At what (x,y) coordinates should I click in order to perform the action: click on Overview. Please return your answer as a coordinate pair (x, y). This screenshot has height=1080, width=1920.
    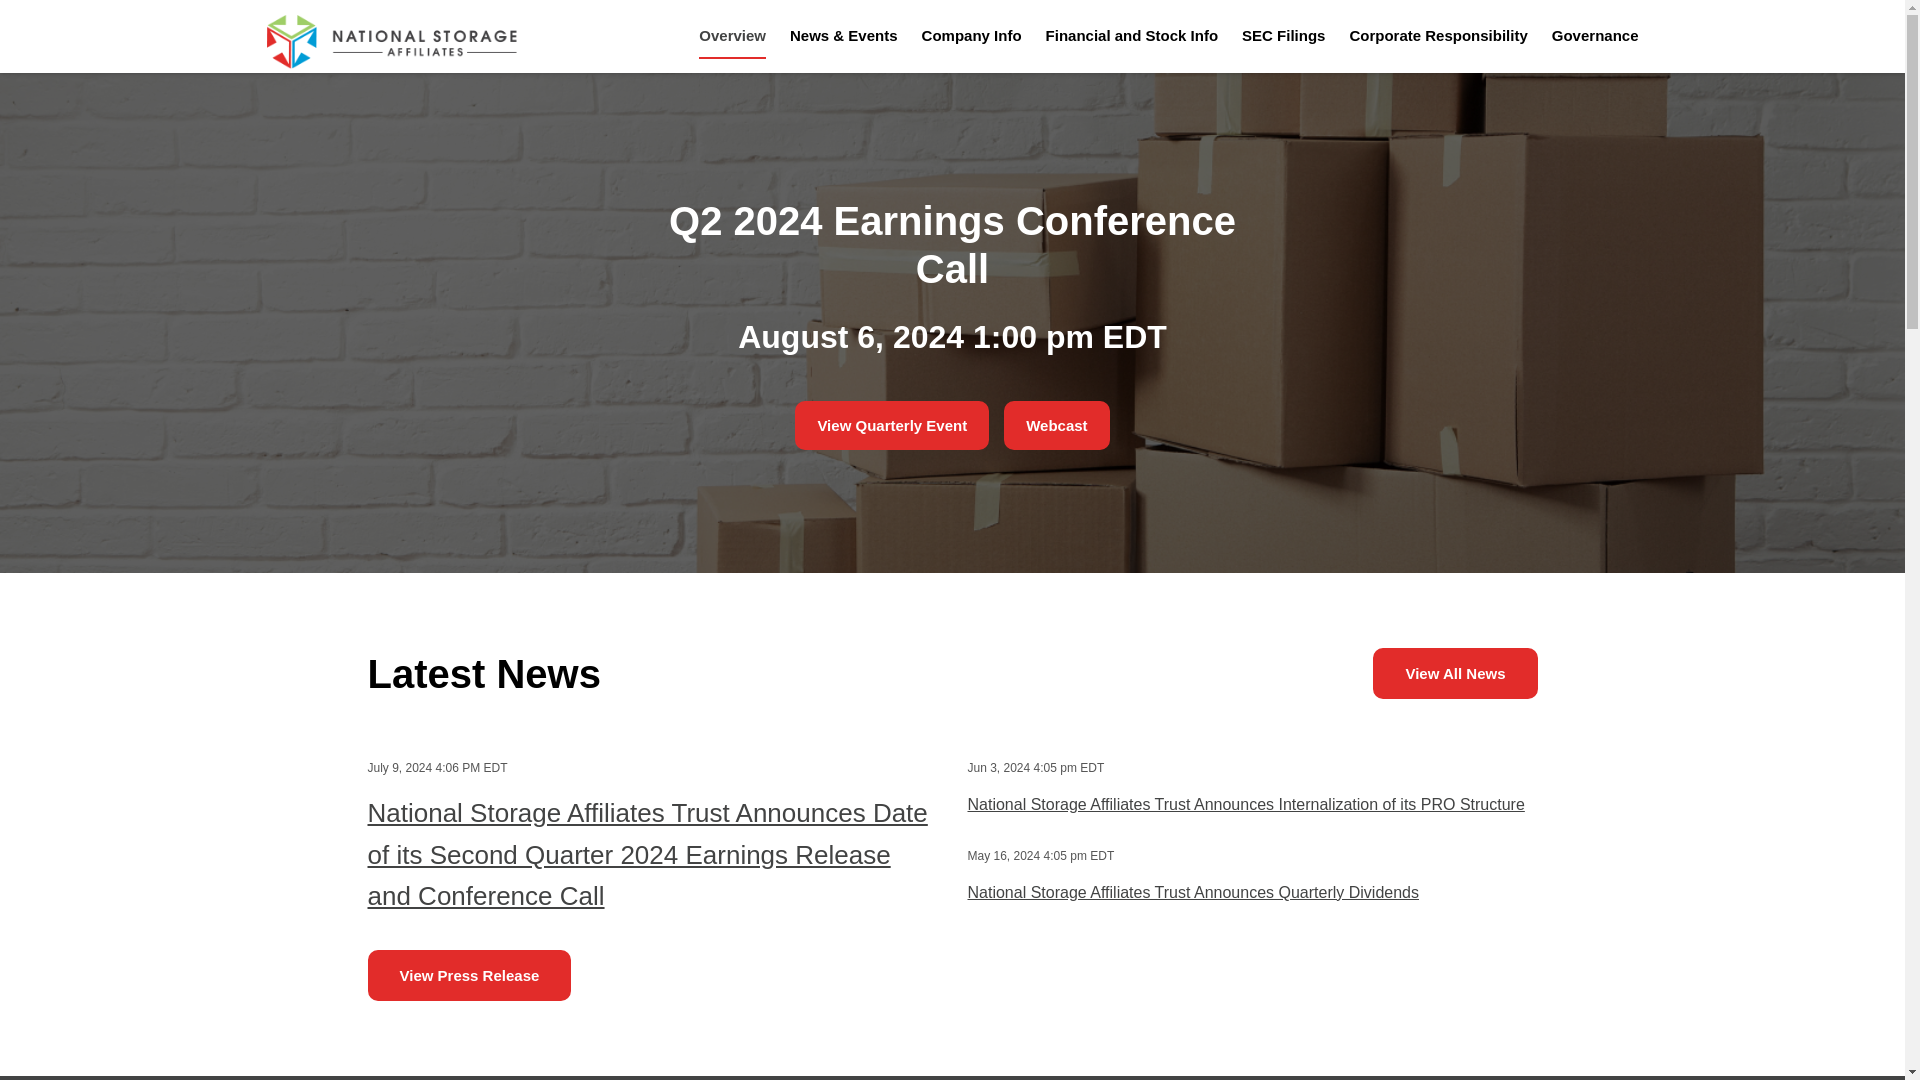
    Looking at the image, I should click on (732, 48).